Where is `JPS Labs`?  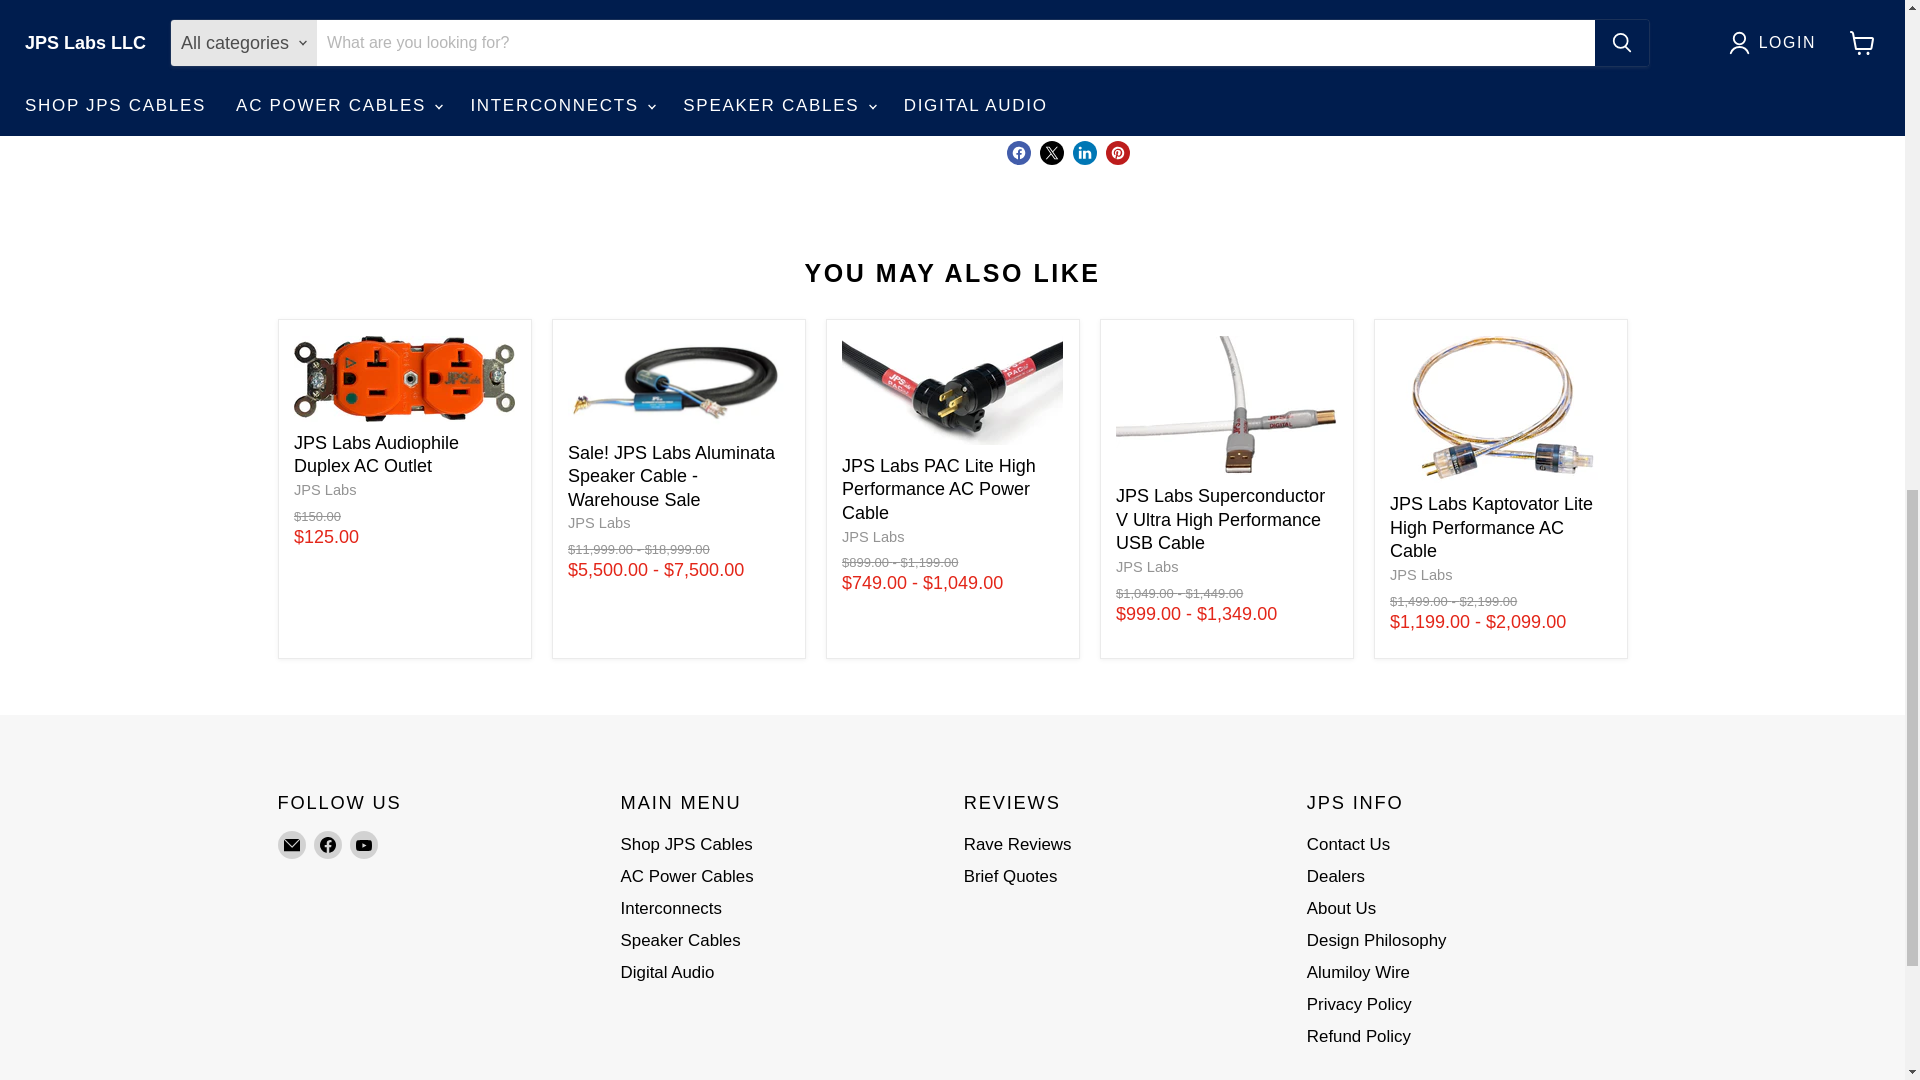
JPS Labs is located at coordinates (873, 537).